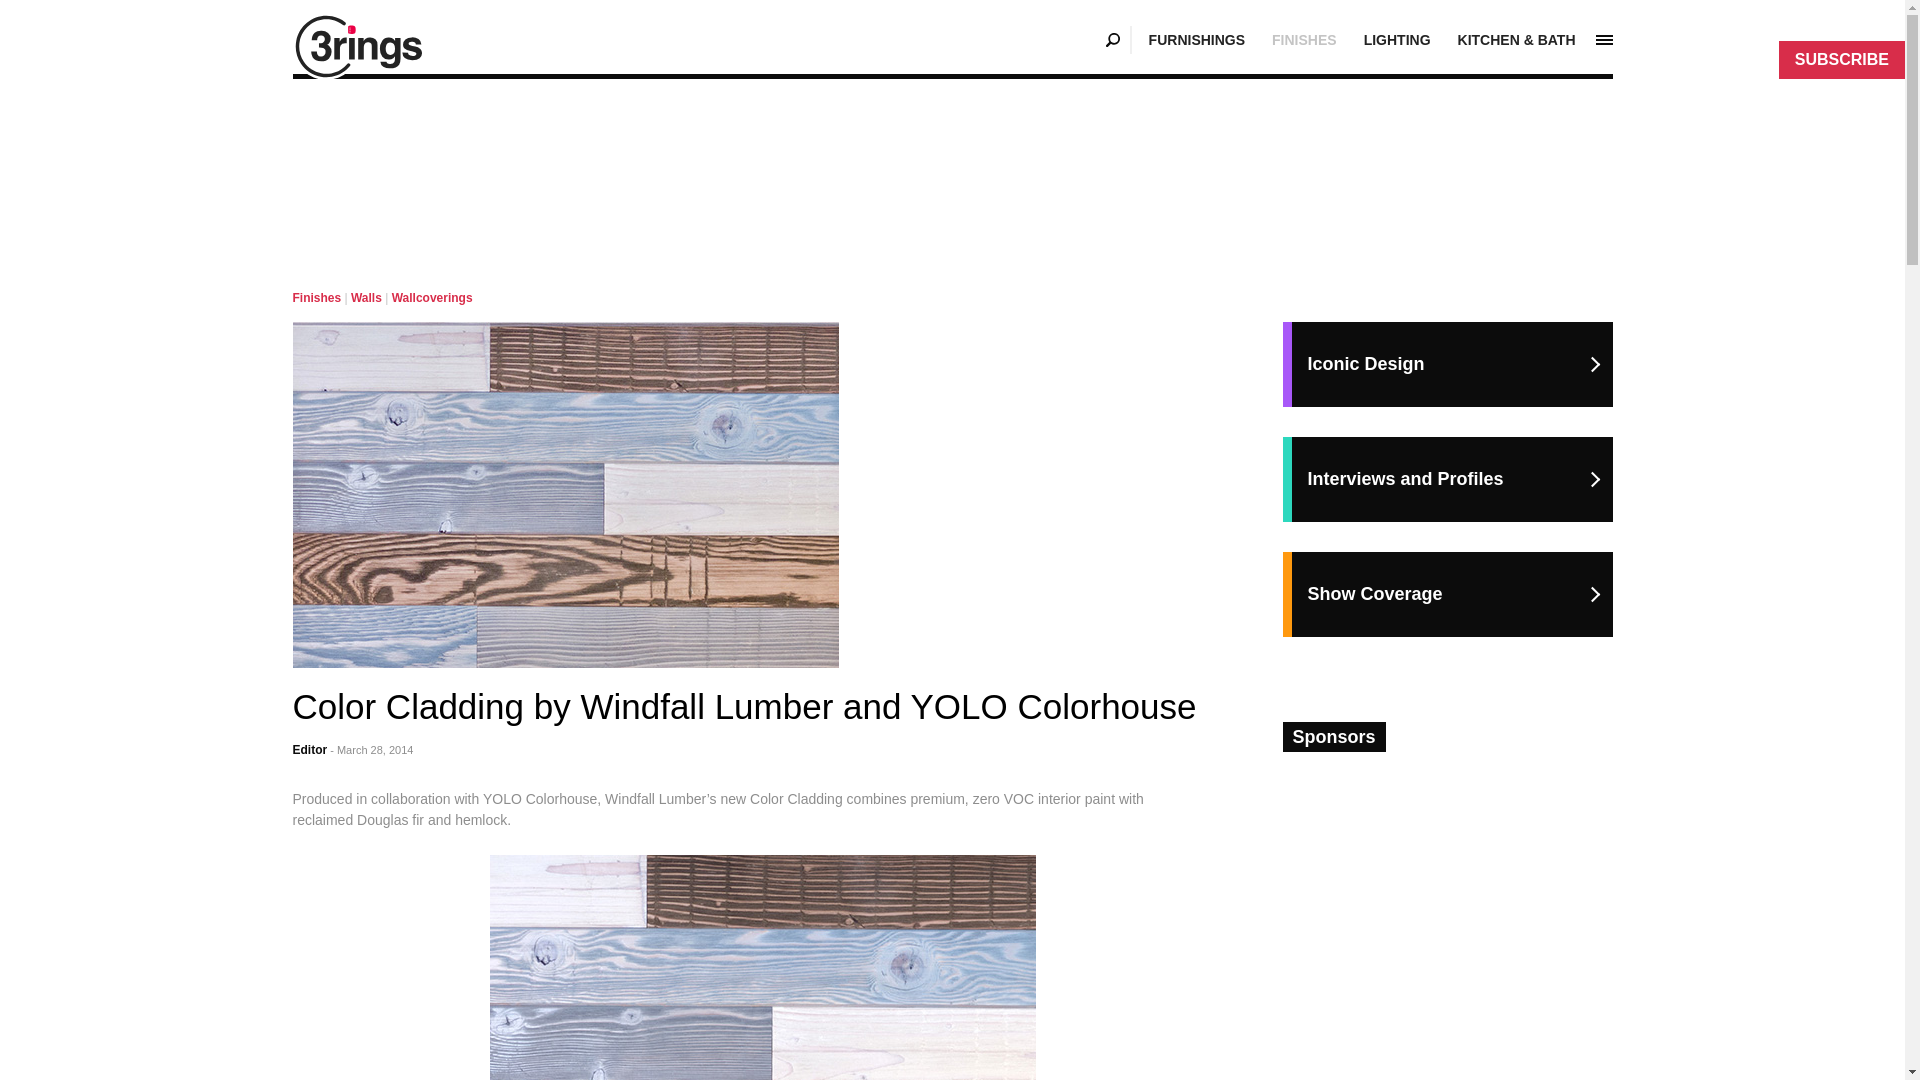 The height and width of the screenshot is (1080, 1920). I want to click on Furnishings, so click(1196, 40).